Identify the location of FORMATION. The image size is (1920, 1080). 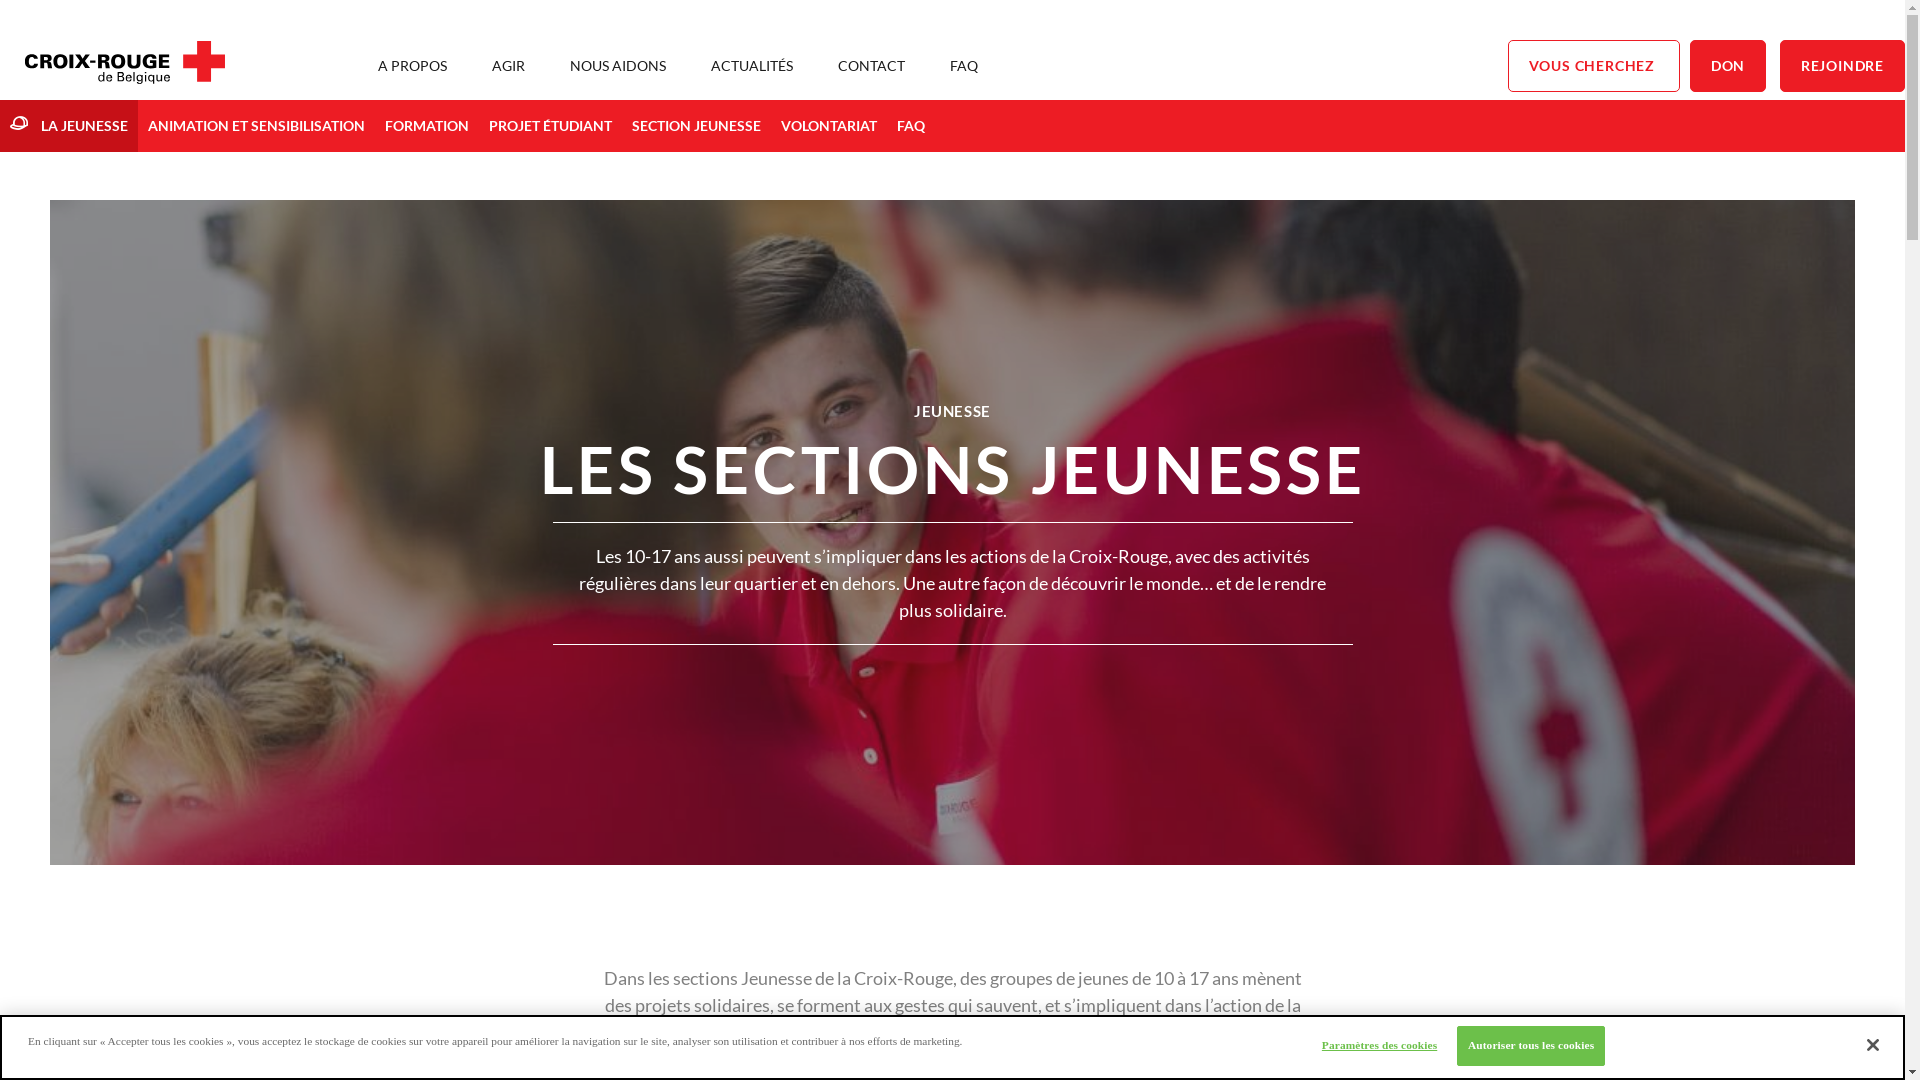
(427, 126).